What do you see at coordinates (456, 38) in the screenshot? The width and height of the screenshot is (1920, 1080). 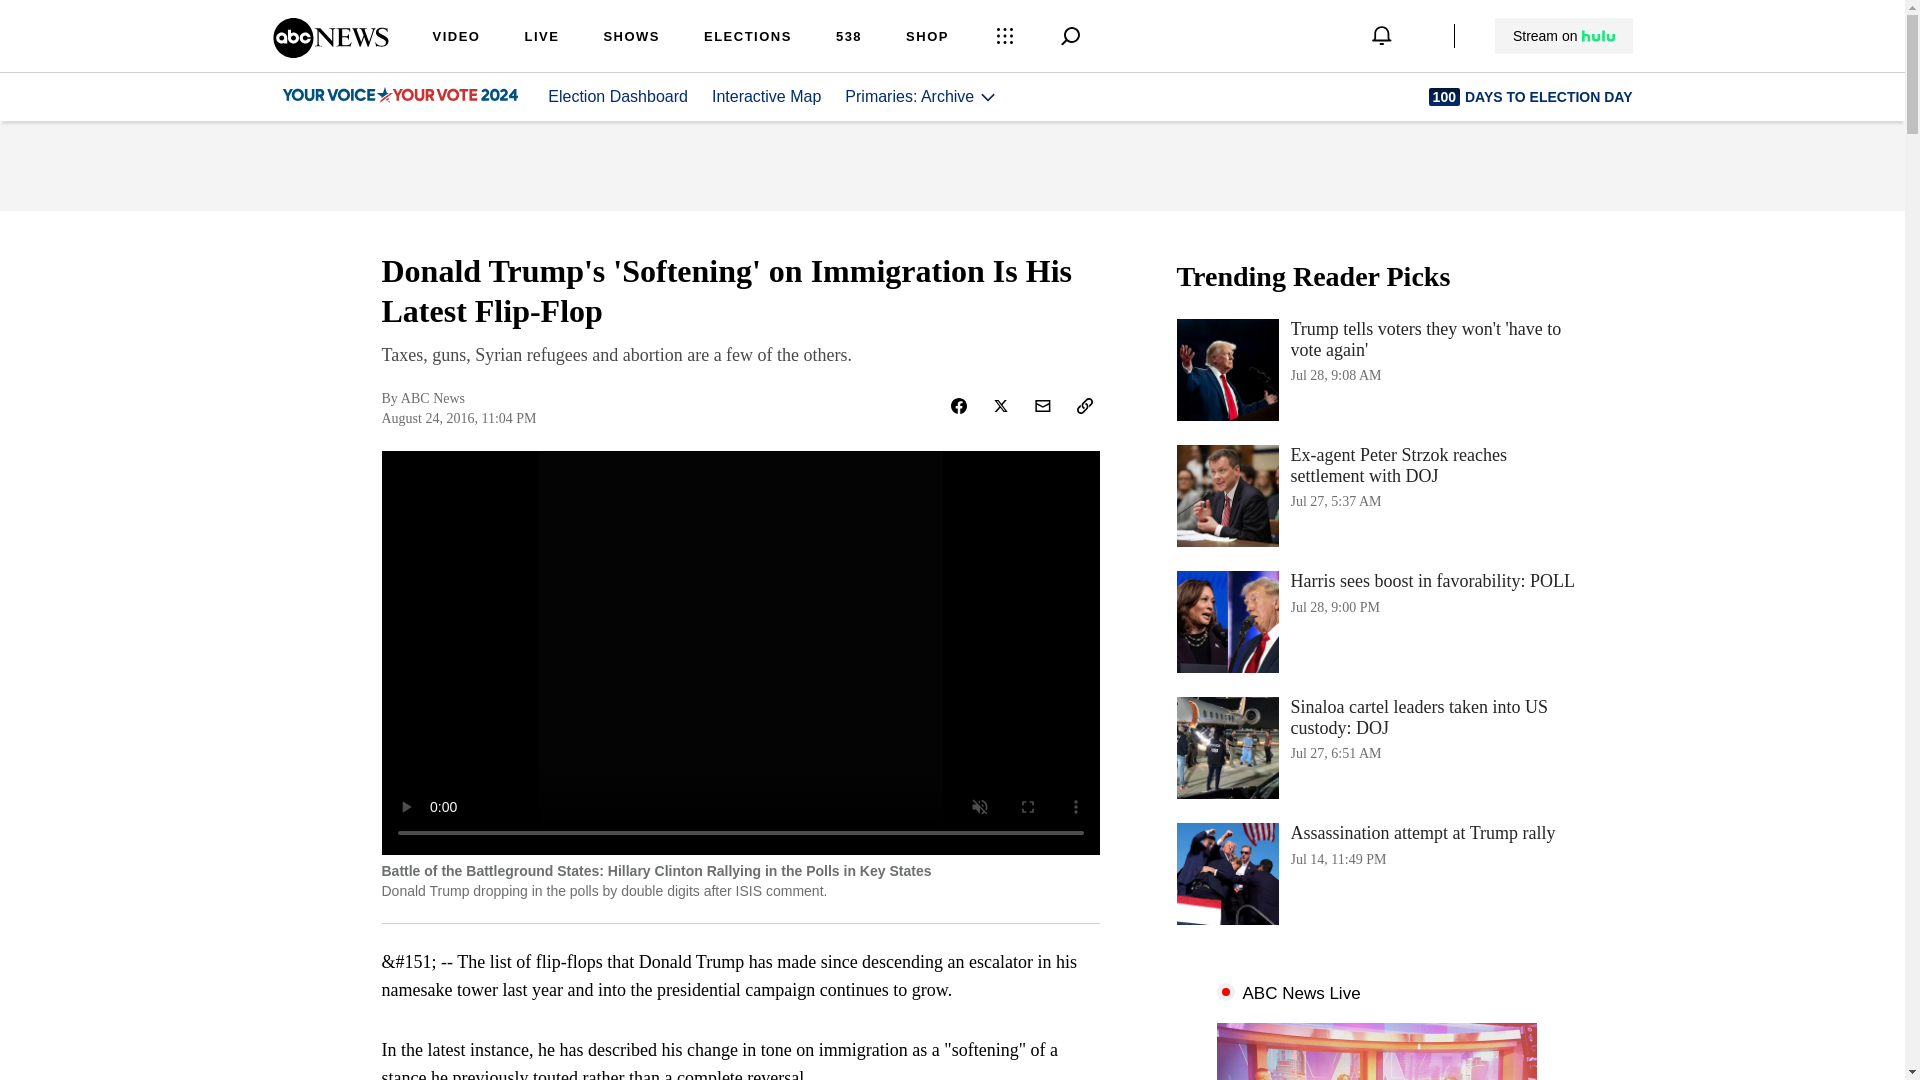 I see `VIDEO` at bounding box center [456, 38].